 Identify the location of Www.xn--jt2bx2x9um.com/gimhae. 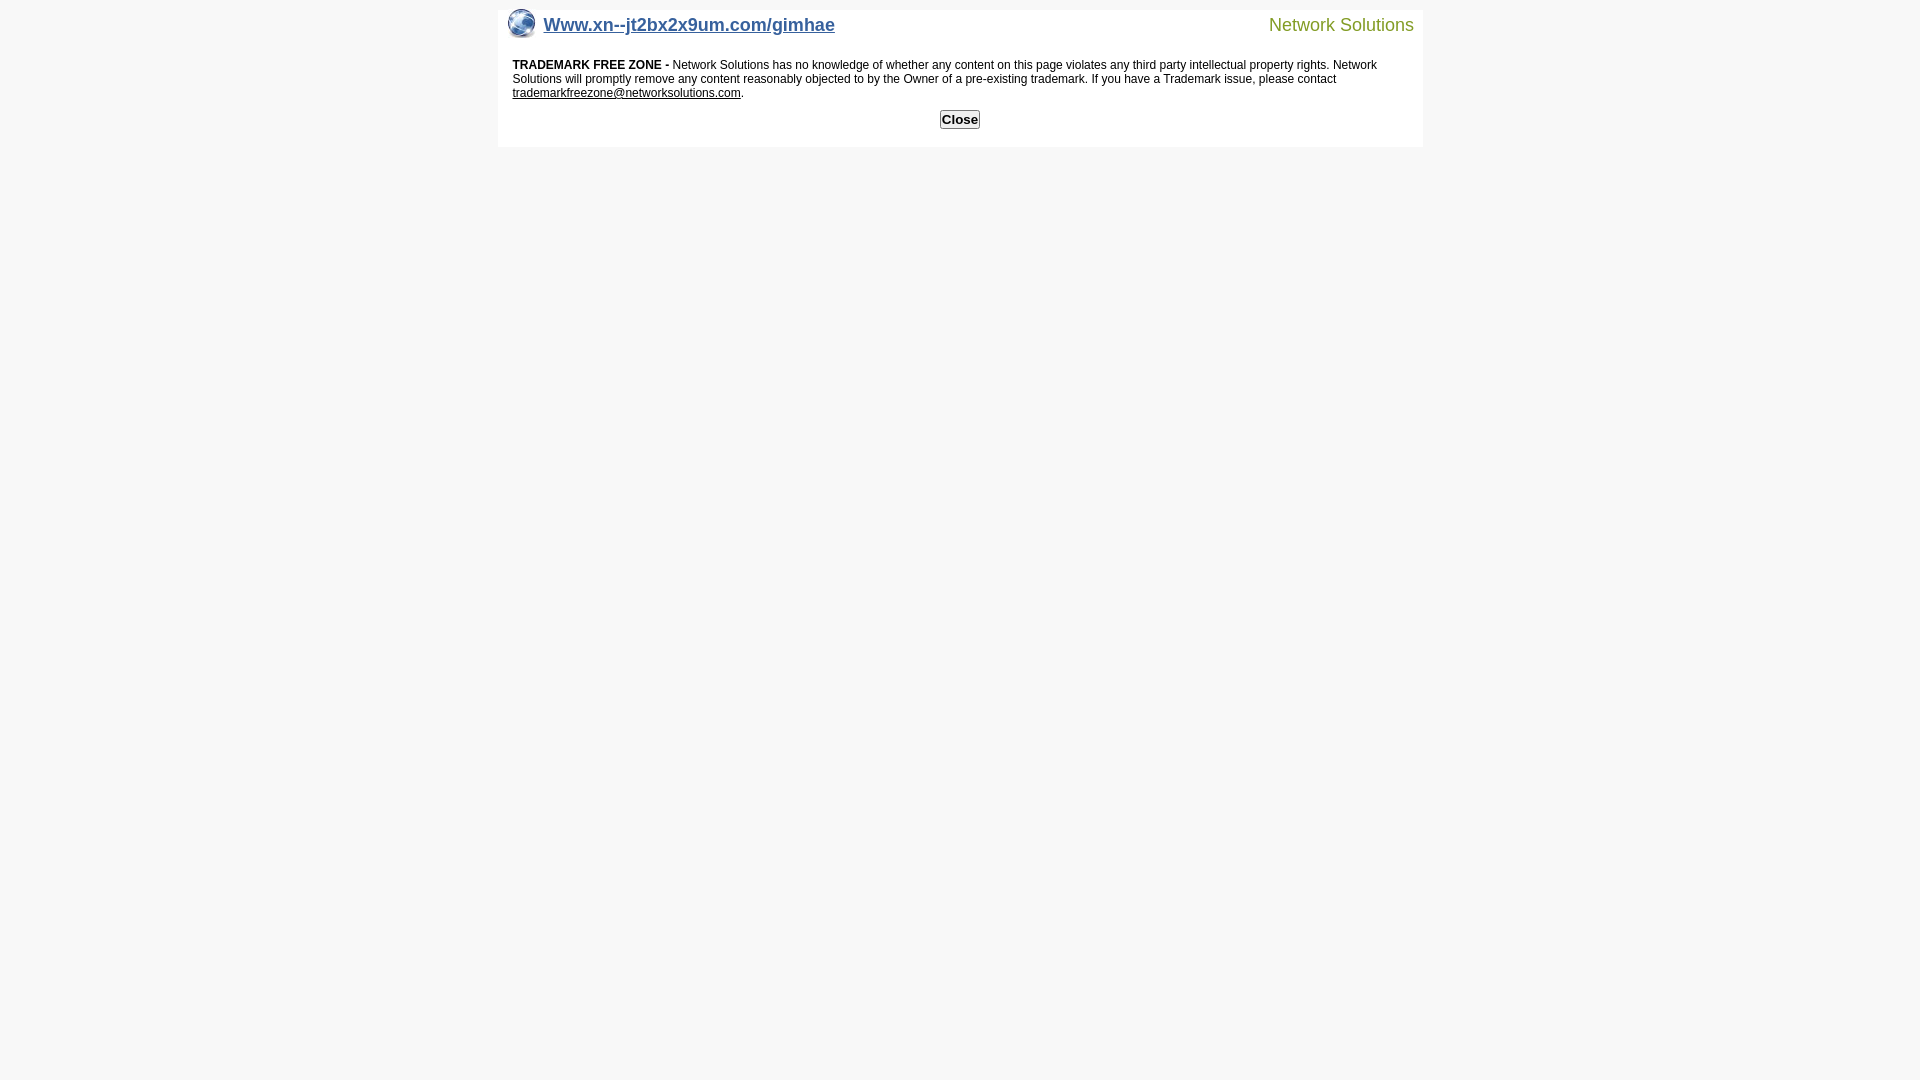
(672, 30).